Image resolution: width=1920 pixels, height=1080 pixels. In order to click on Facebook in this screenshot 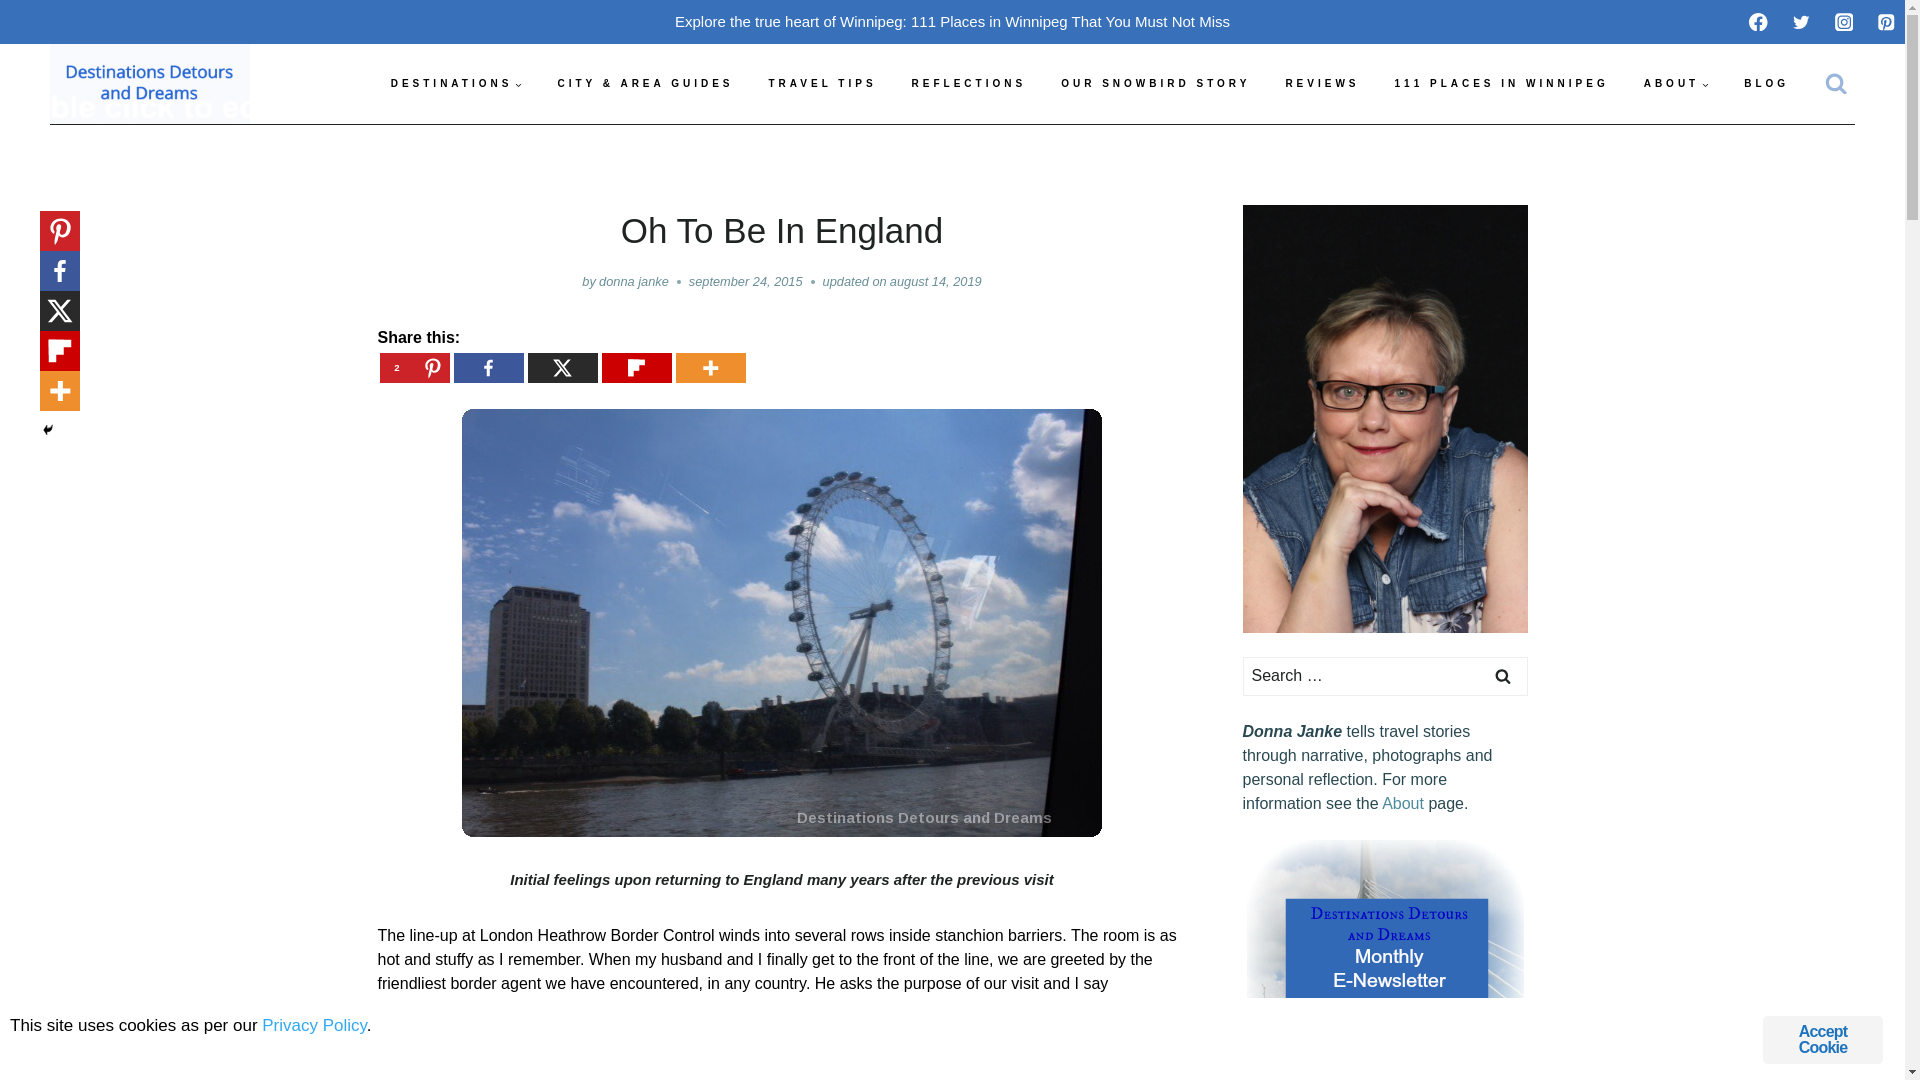, I will do `click(488, 368)`.